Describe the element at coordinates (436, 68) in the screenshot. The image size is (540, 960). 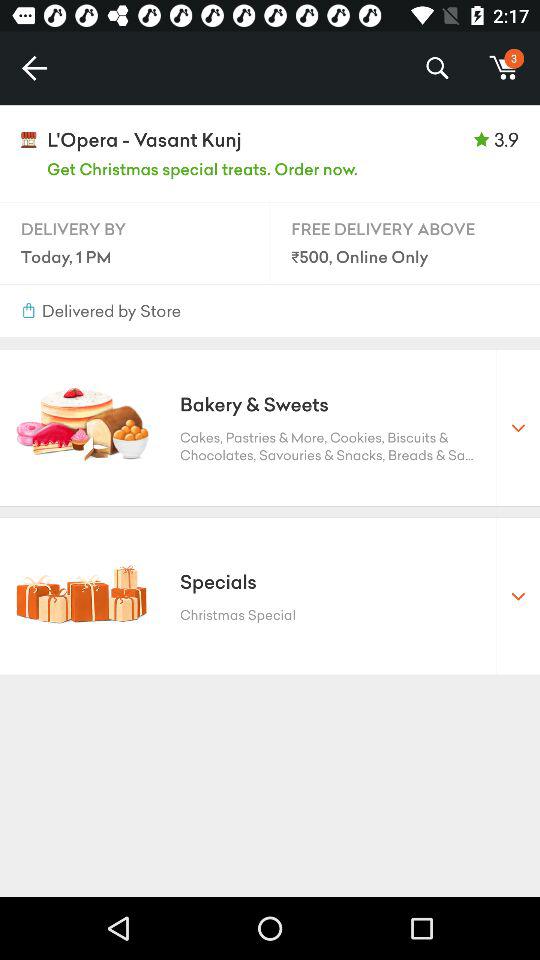
I see `click the item next to m item` at that location.